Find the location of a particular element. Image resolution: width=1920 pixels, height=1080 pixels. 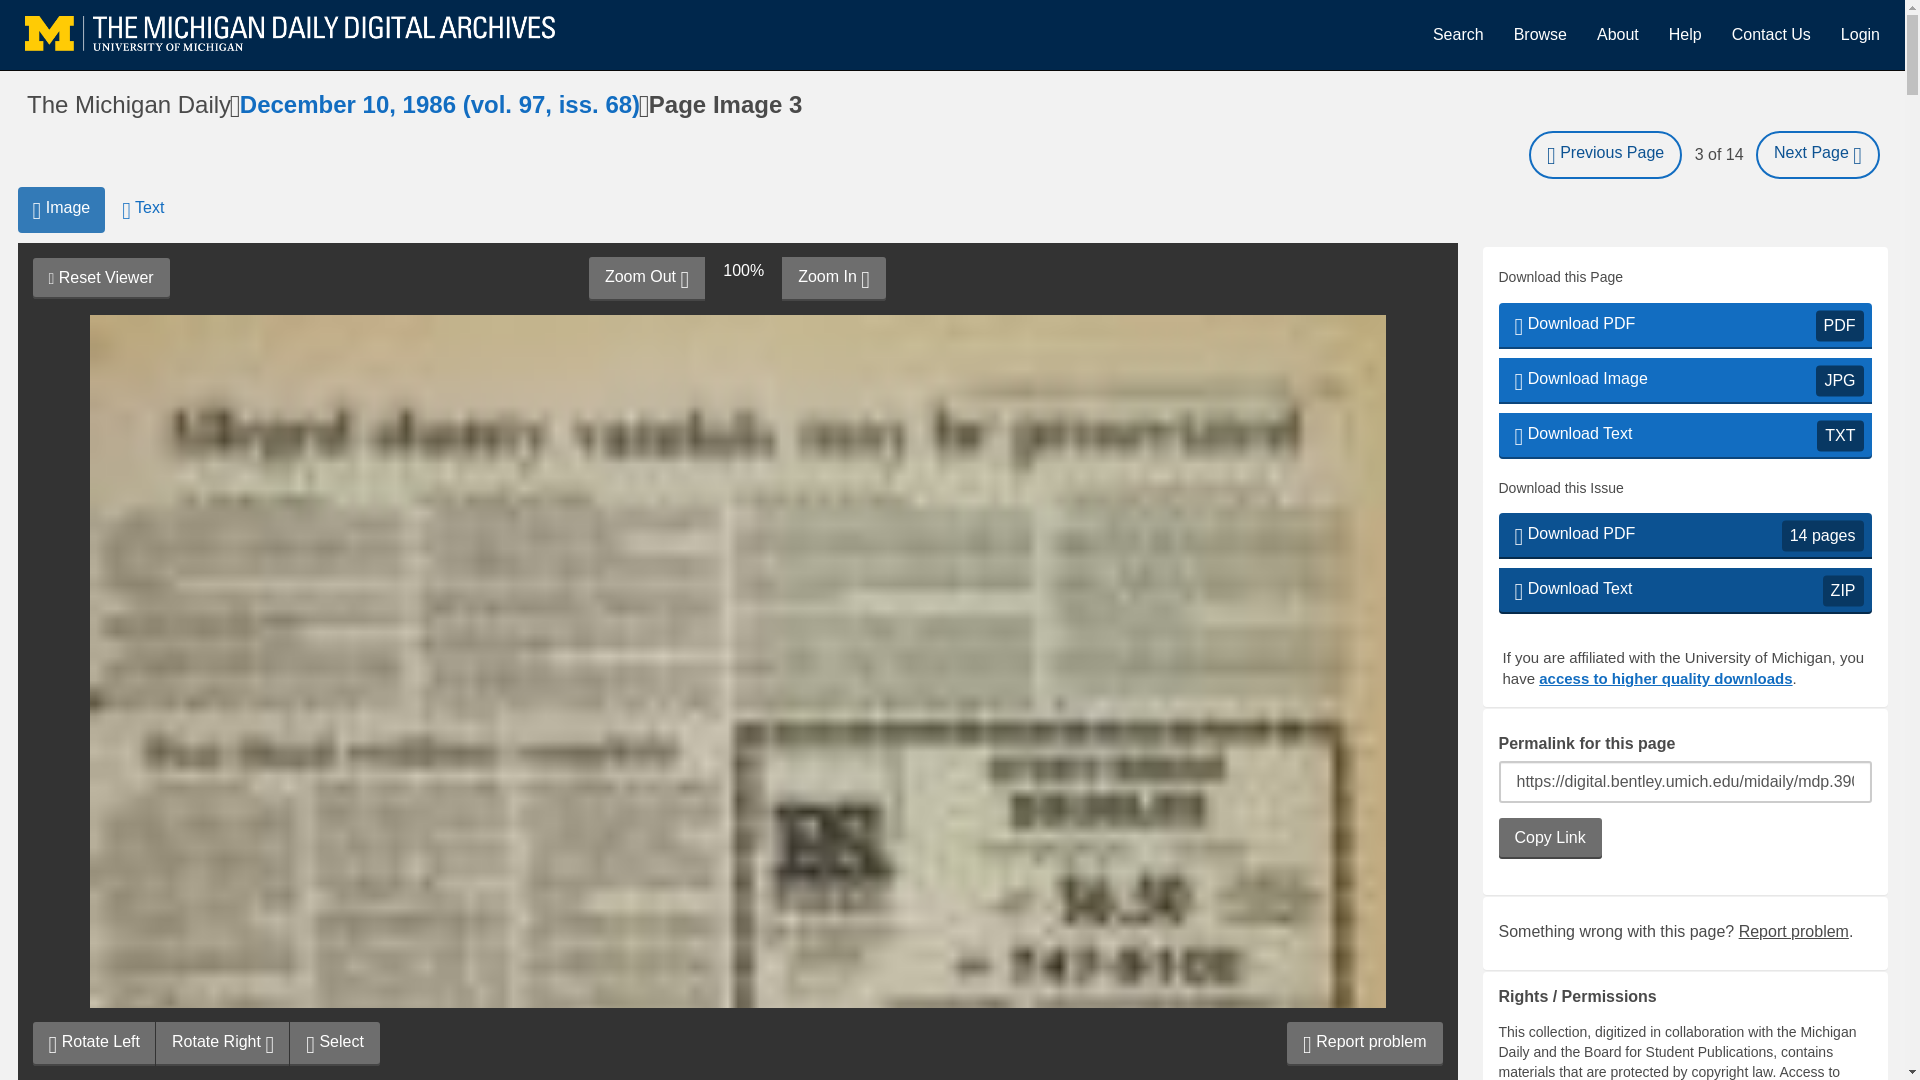

Image is located at coordinates (646, 279).